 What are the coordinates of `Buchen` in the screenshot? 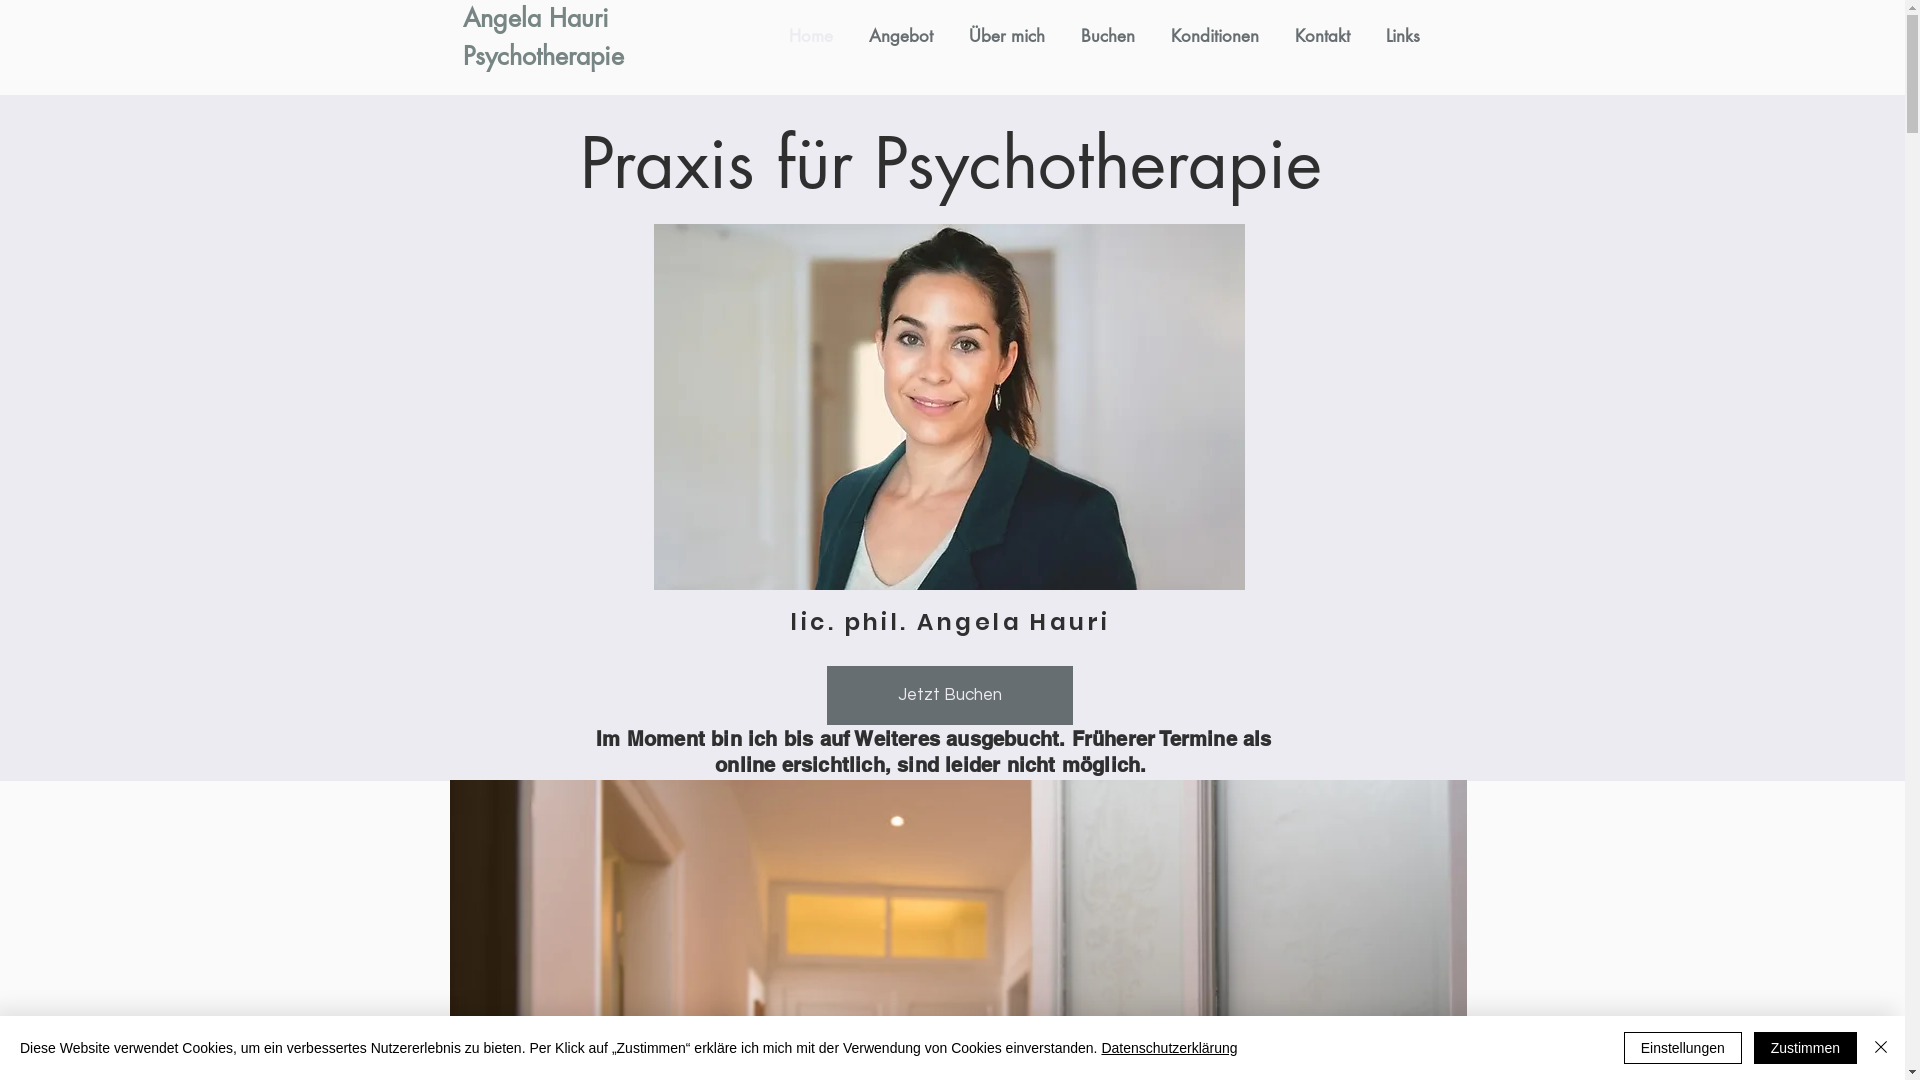 It's located at (1107, 36).